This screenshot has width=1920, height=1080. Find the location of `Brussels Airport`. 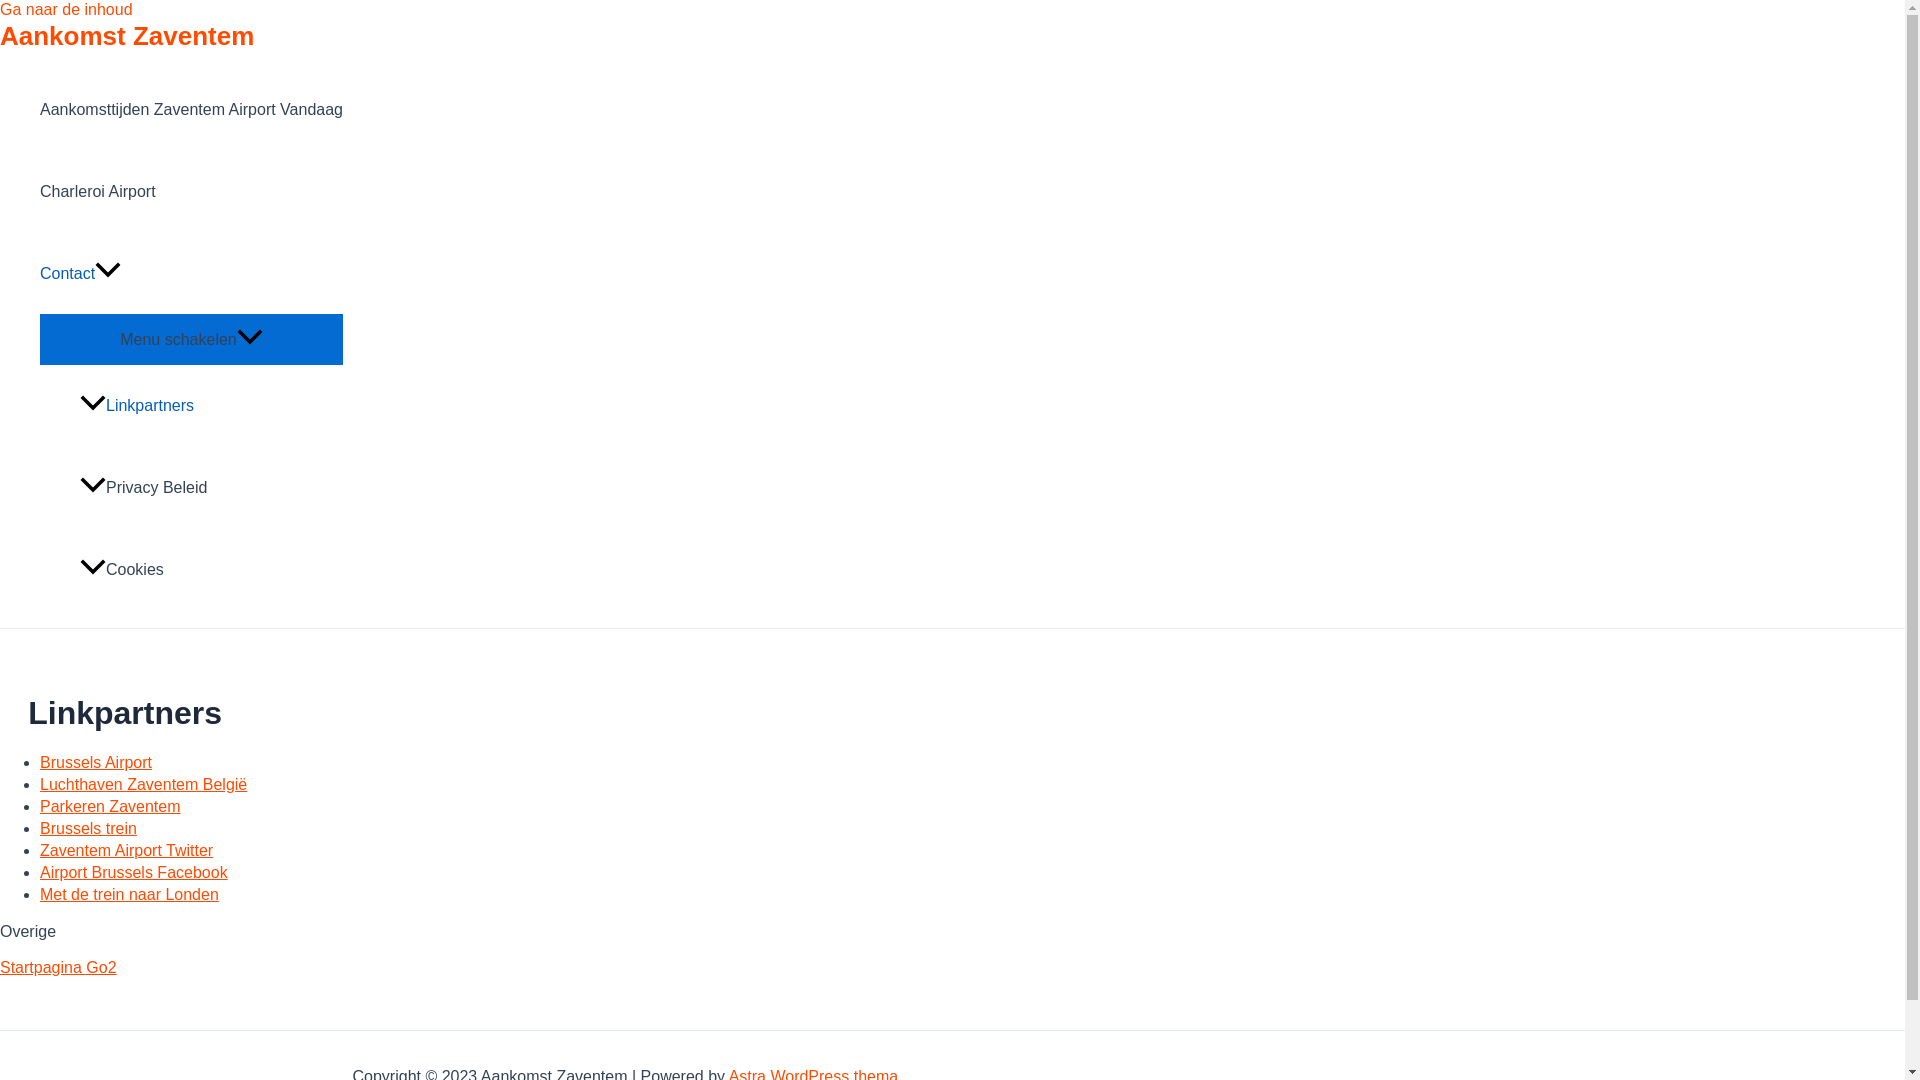

Brussels Airport is located at coordinates (96, 762).